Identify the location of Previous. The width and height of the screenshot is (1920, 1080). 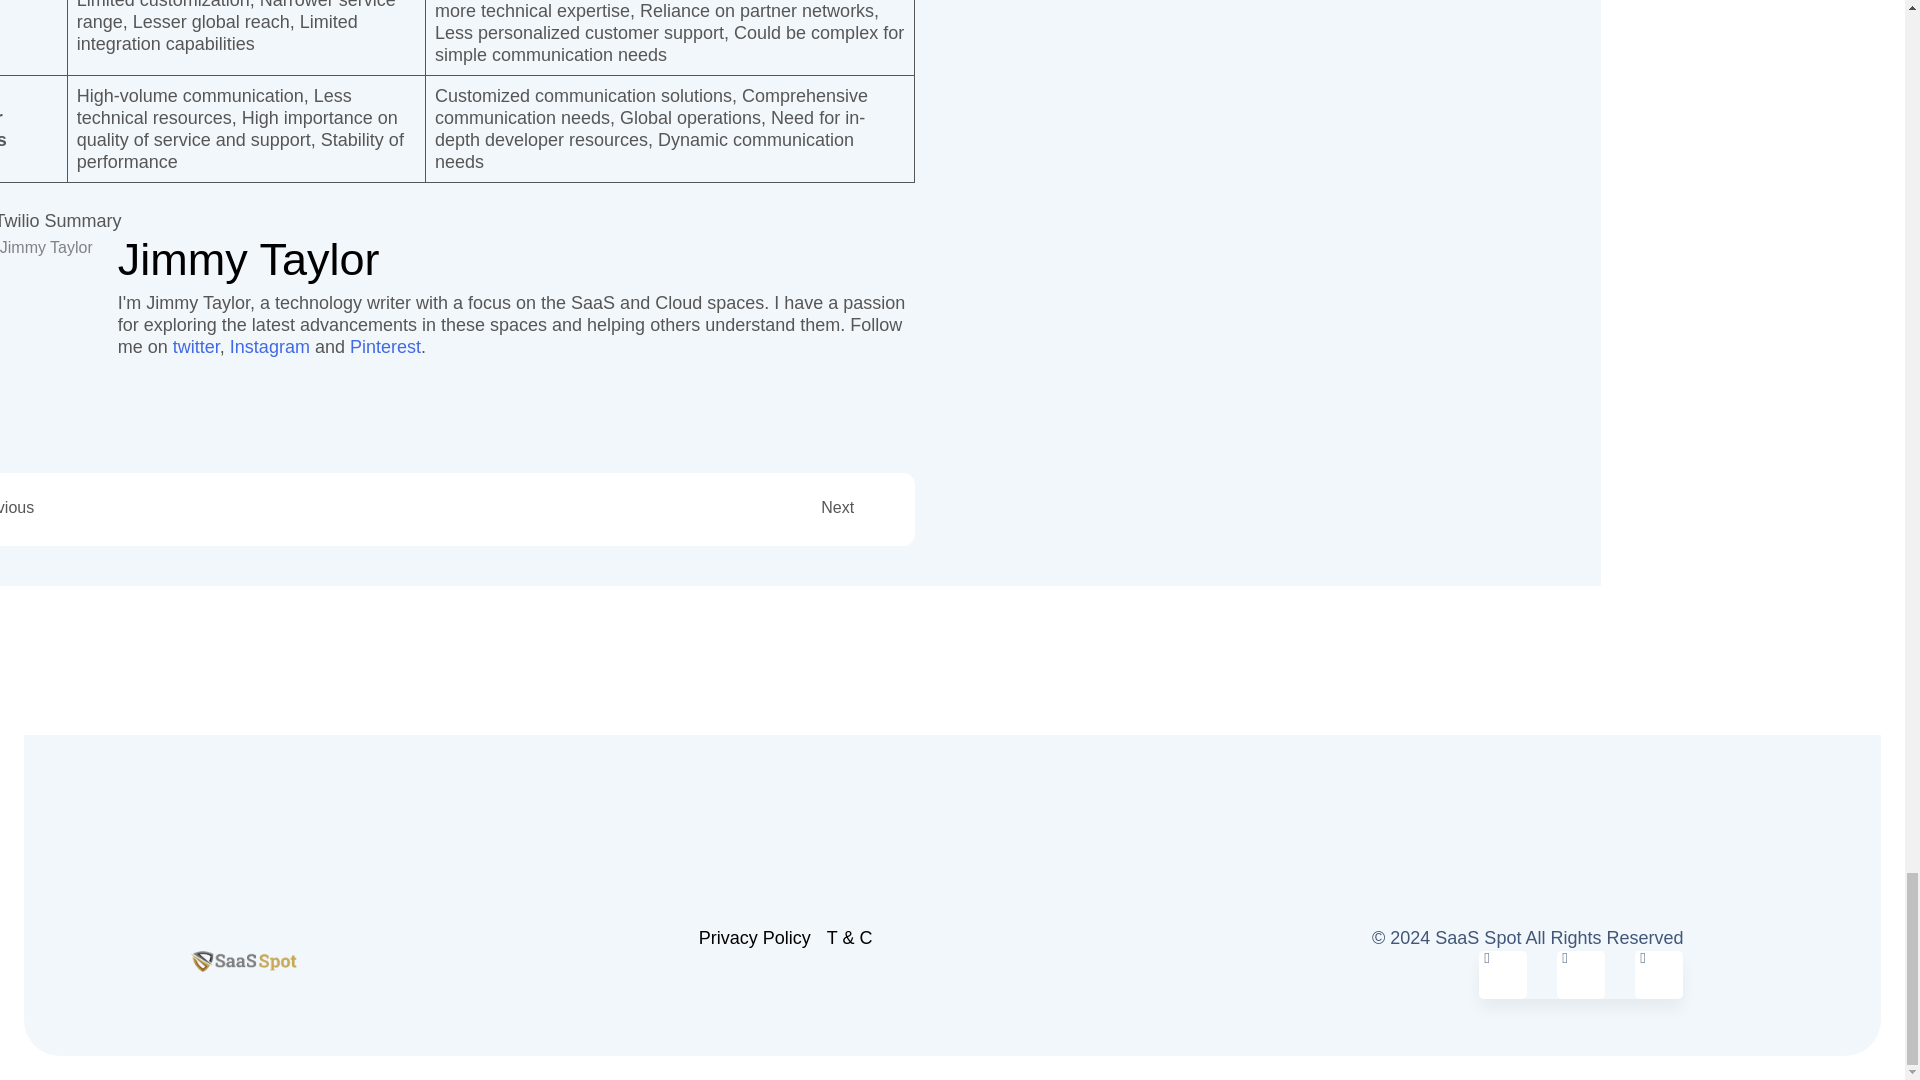
(206, 507).